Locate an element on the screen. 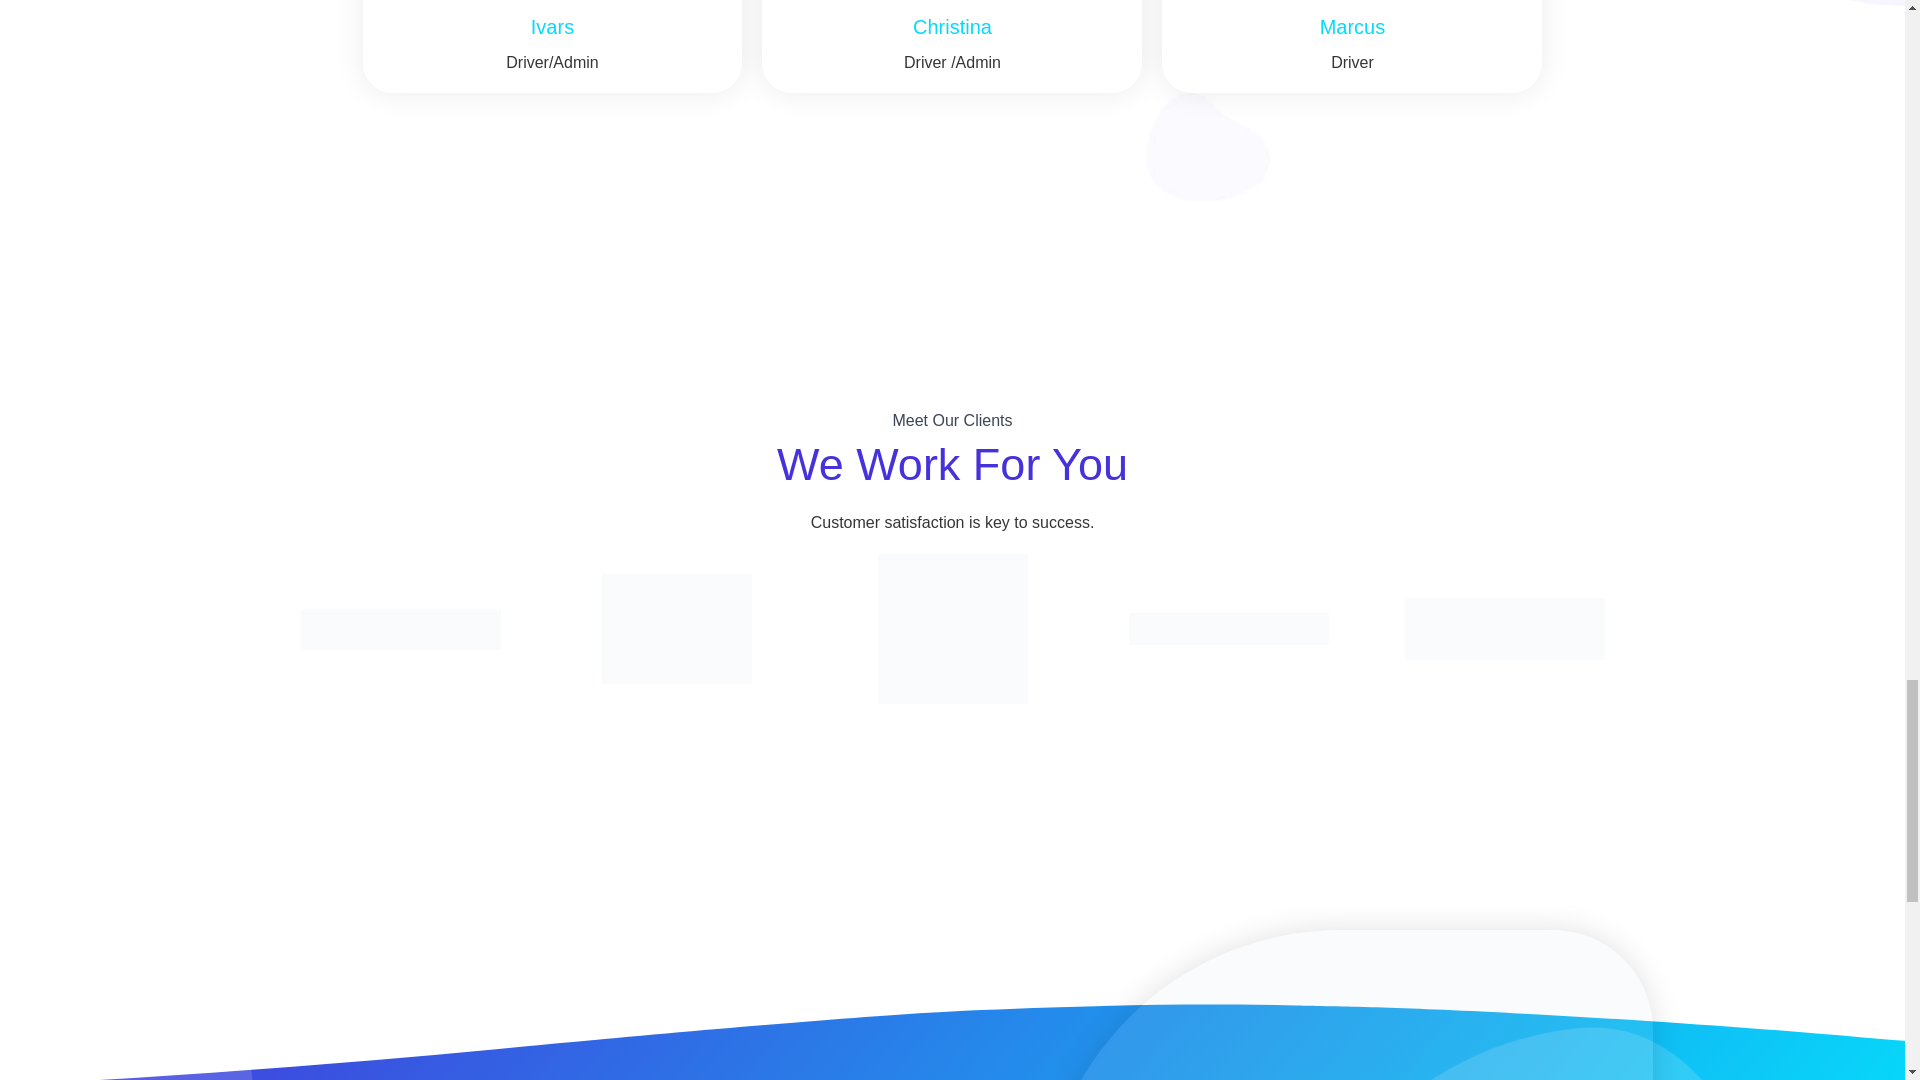 This screenshot has width=1920, height=1080. About is located at coordinates (1228, 628).